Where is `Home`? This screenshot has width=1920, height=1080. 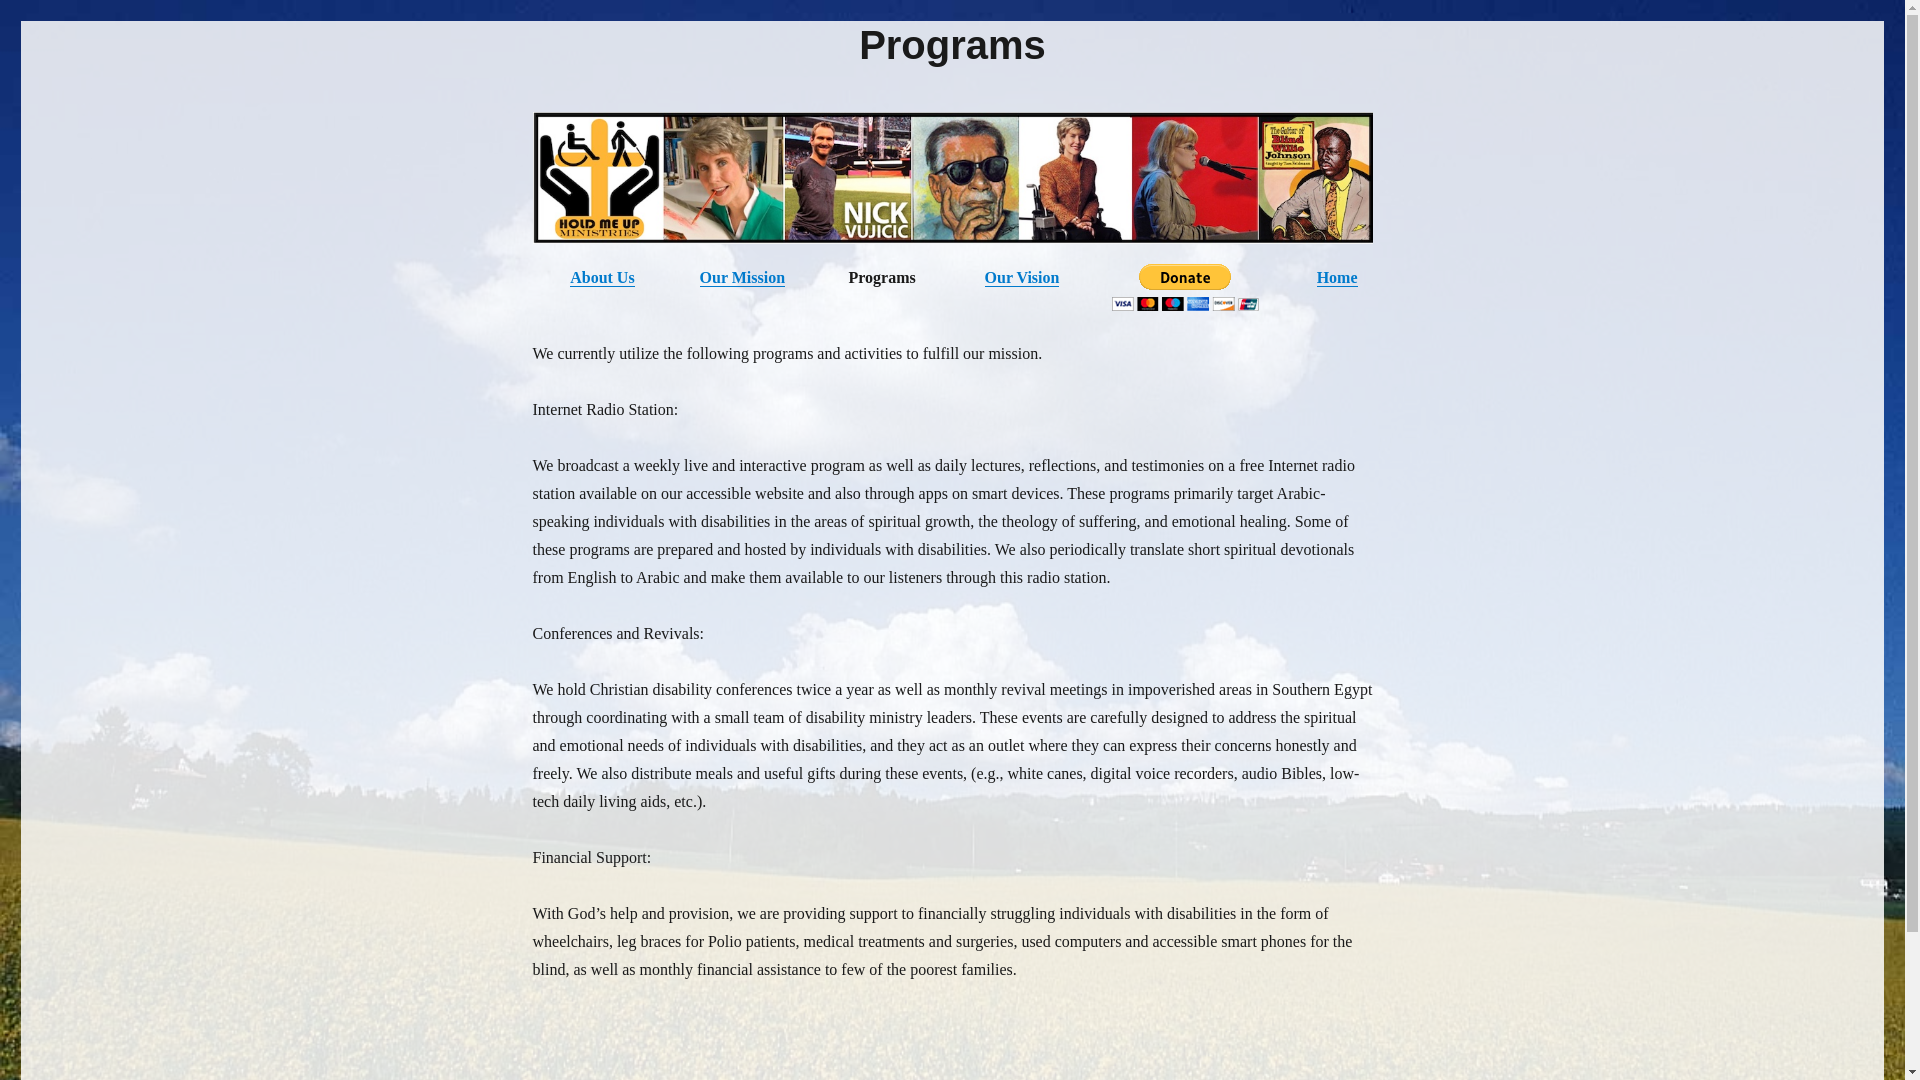 Home is located at coordinates (1337, 277).